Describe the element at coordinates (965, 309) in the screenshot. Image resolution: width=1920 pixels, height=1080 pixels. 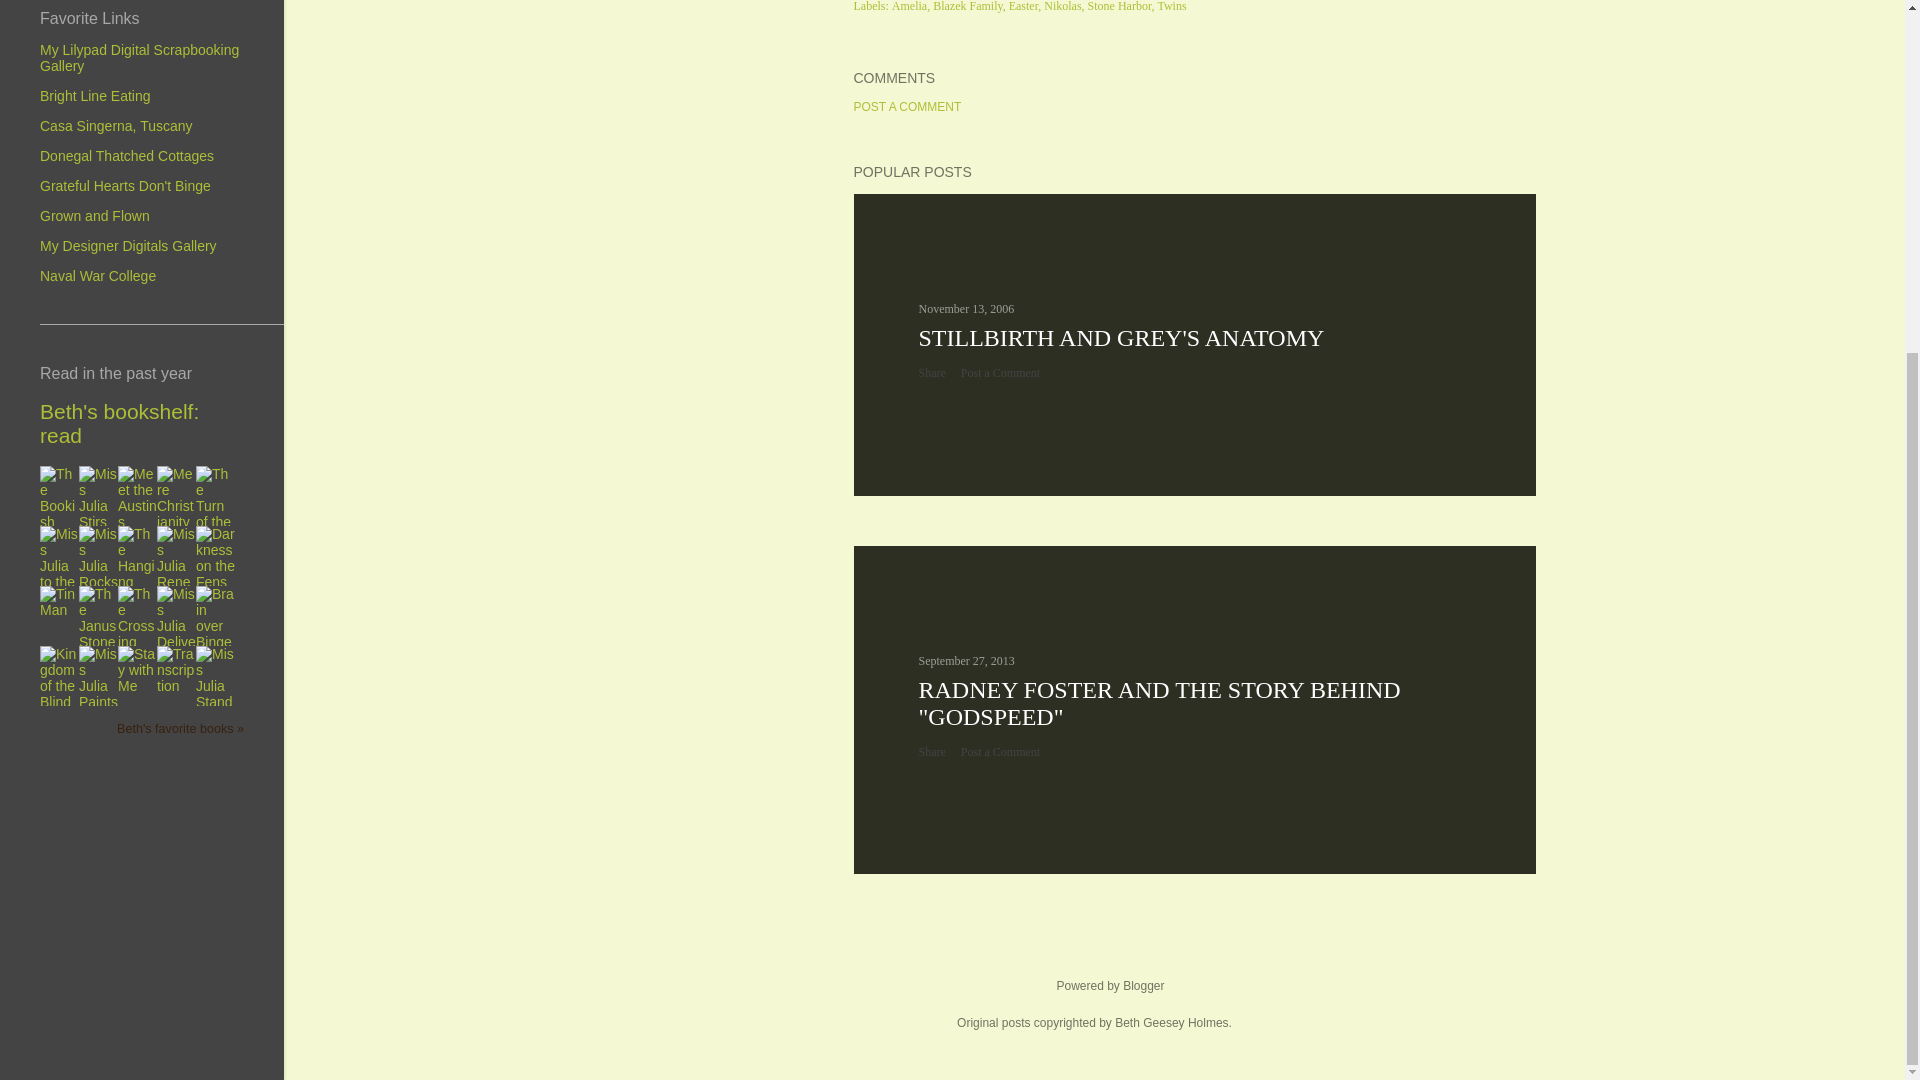
I see `November 13, 2006` at that location.